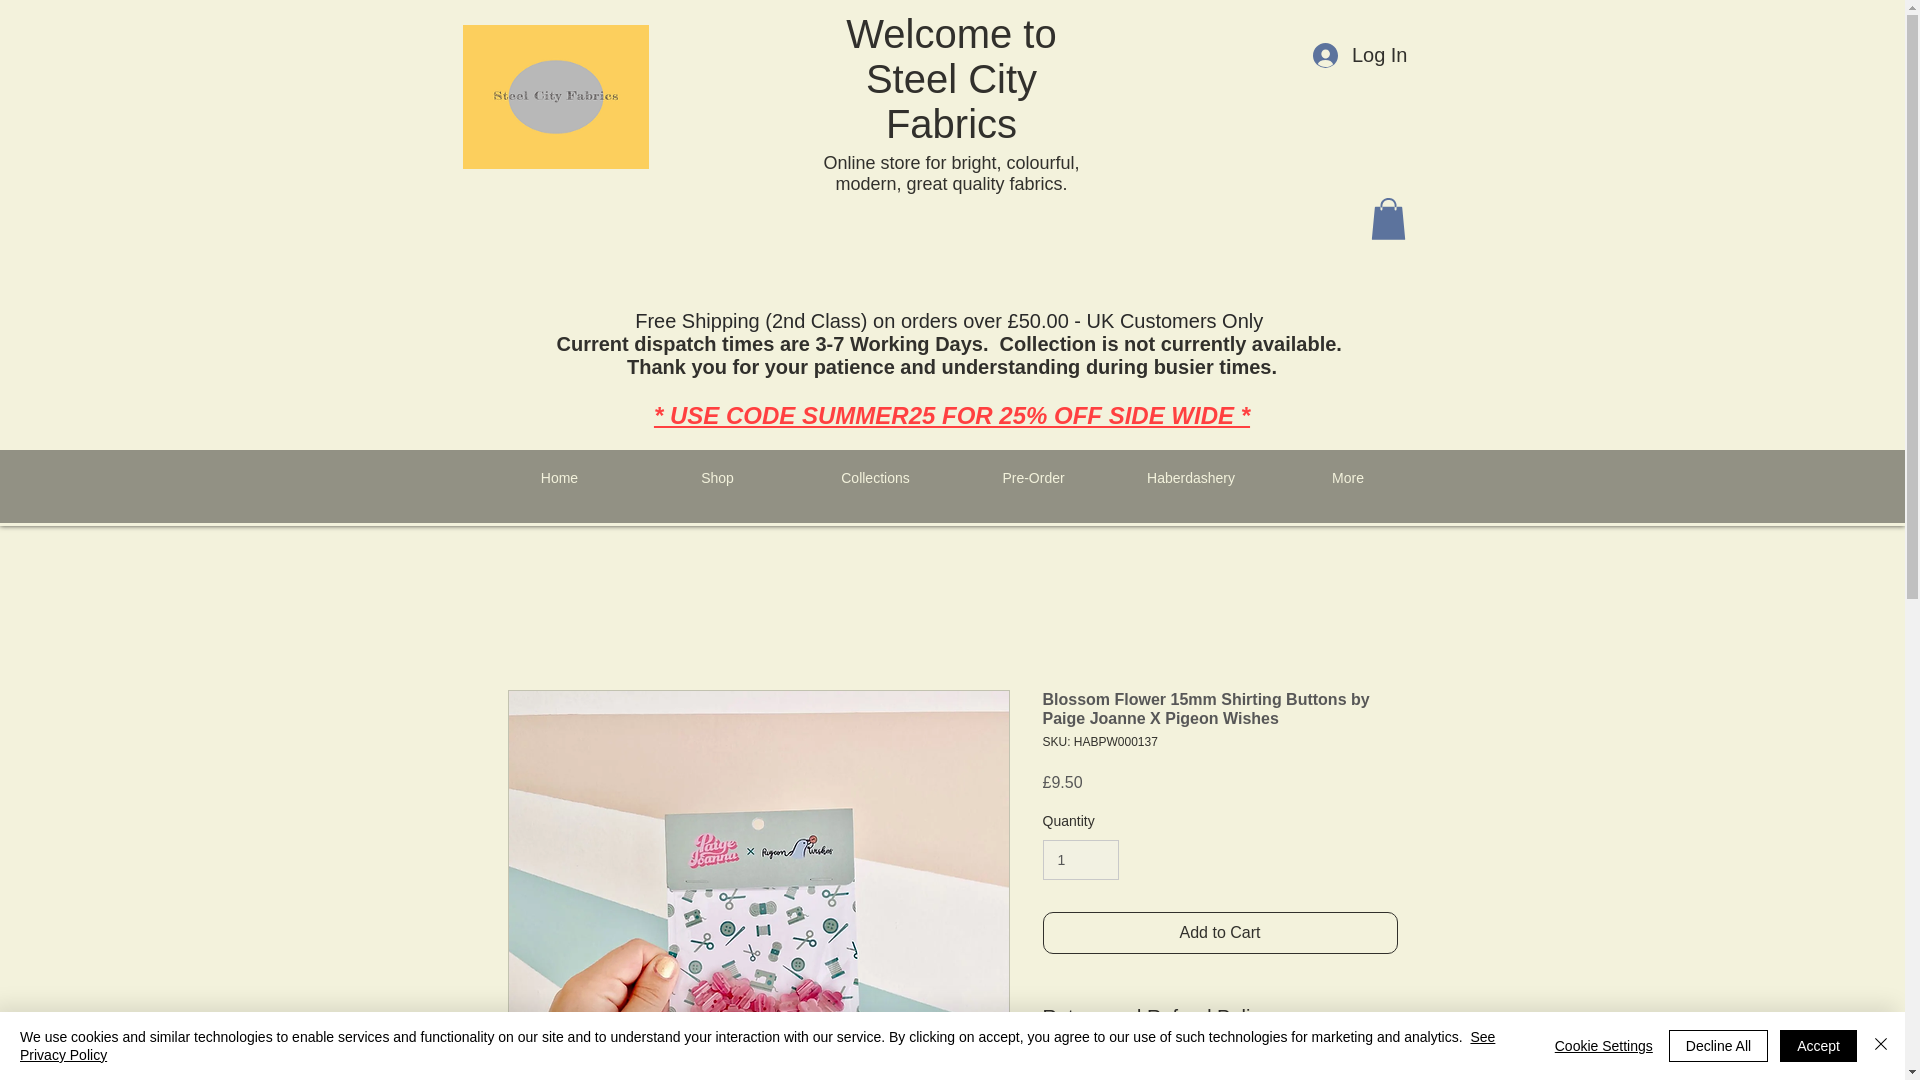 This screenshot has width=1920, height=1080. I want to click on Shop, so click(716, 478).